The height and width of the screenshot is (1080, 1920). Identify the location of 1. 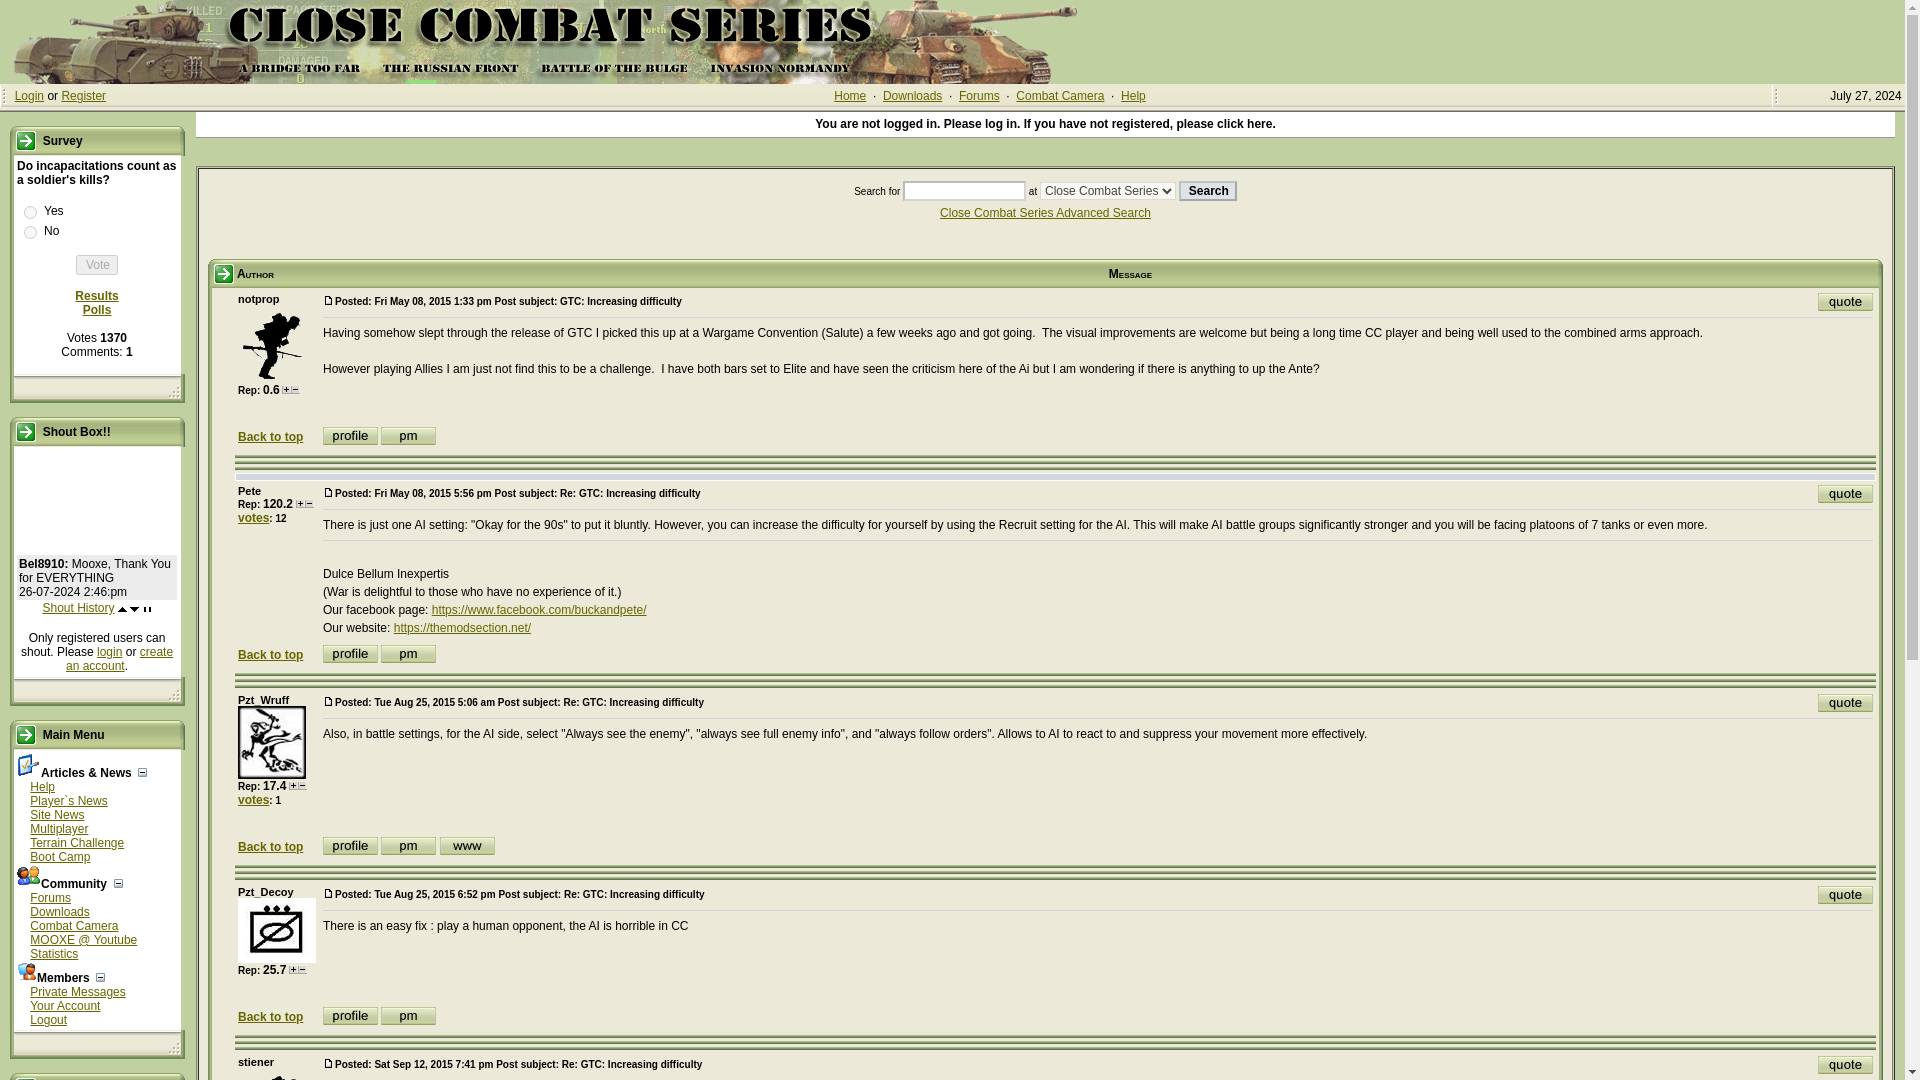
(30, 212).